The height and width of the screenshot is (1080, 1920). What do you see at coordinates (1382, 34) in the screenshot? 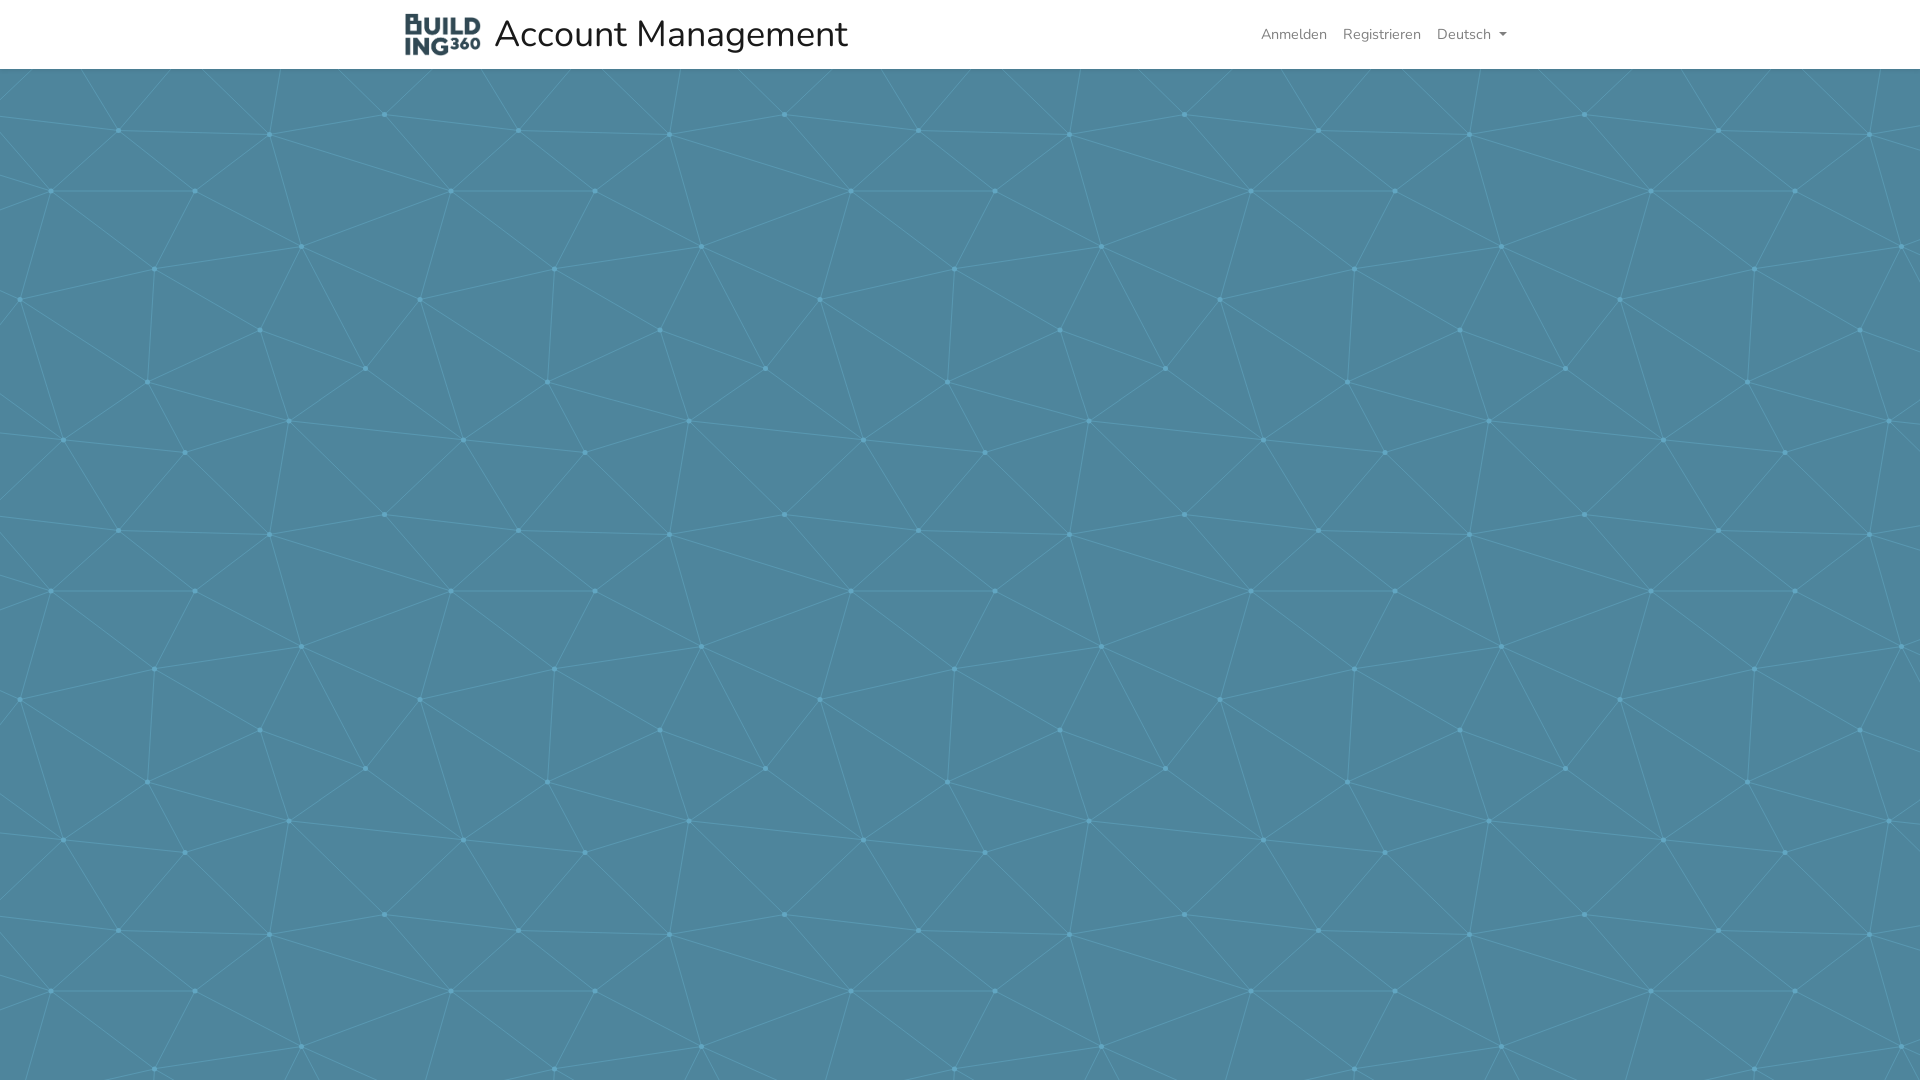
I see `Registrieren` at bounding box center [1382, 34].